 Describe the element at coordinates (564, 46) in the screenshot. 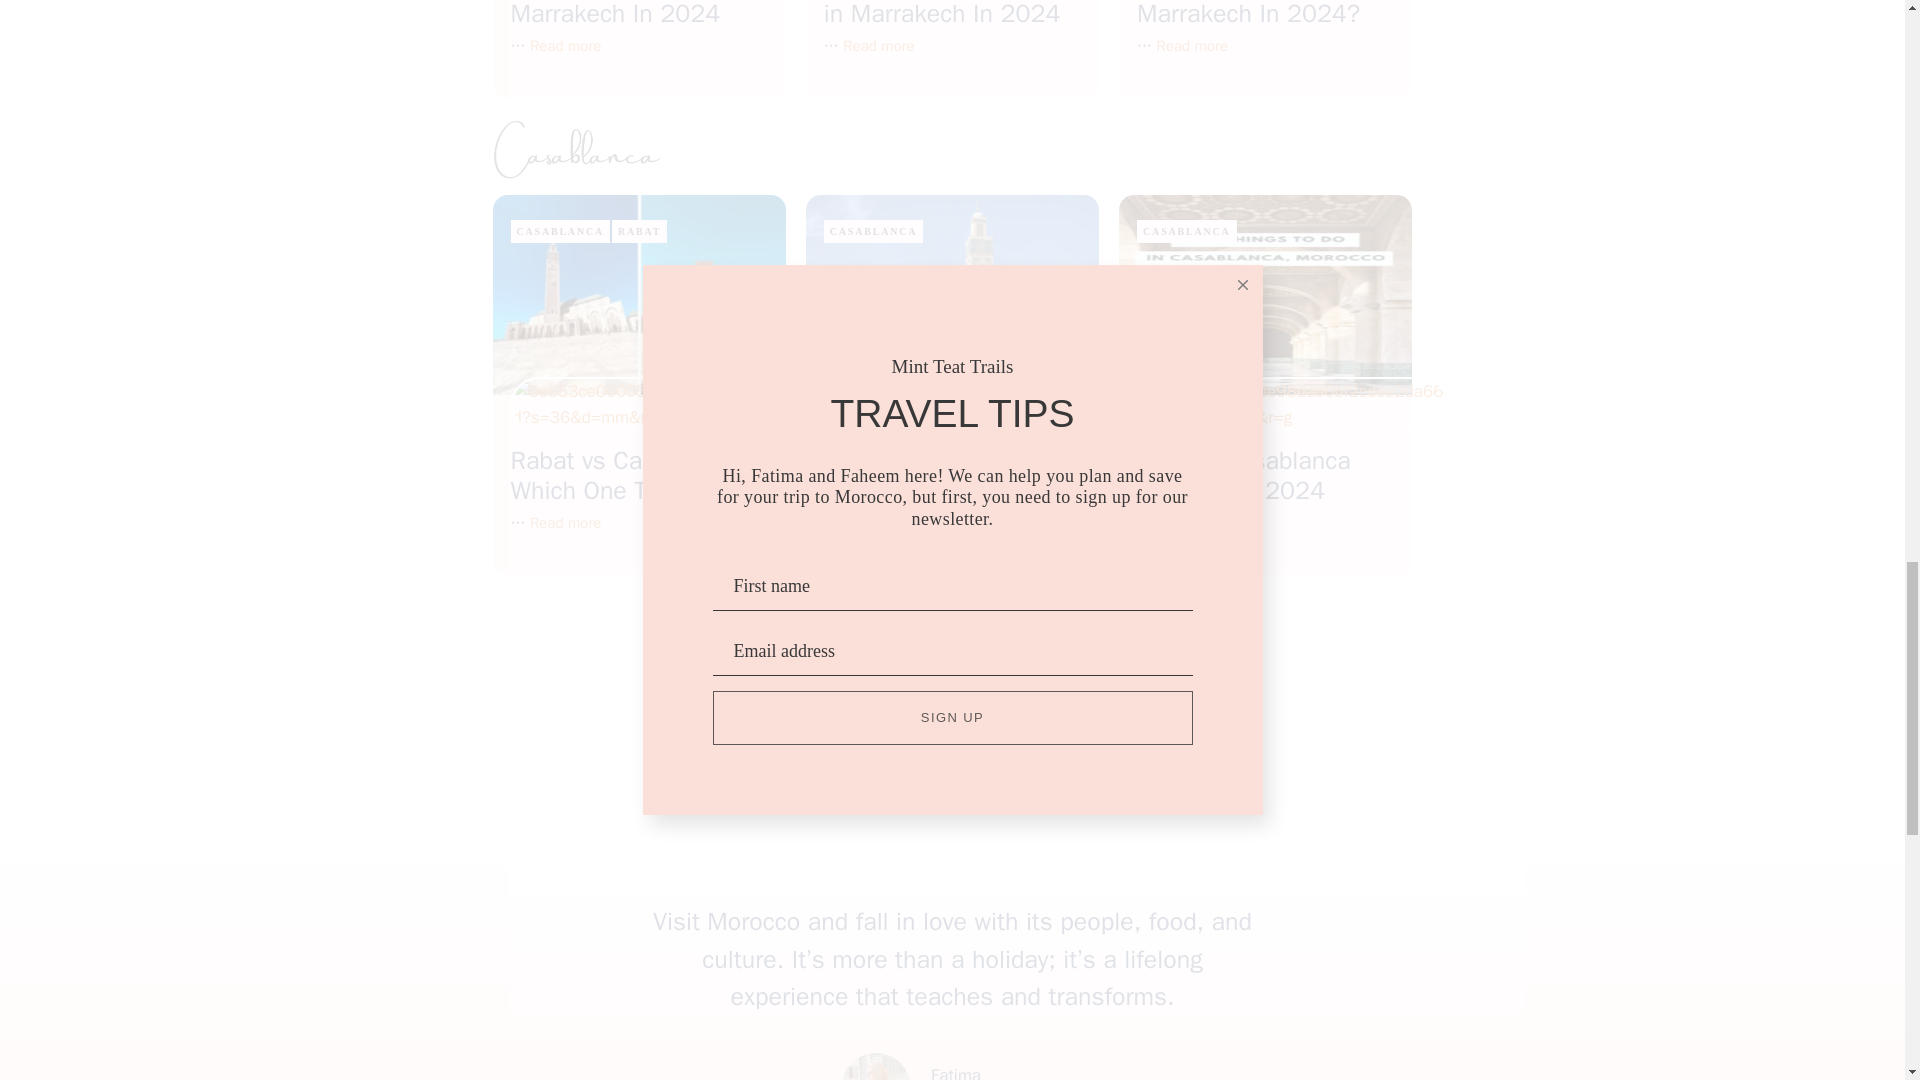

I see `5 Day Trips From Marrakech In 2024` at that location.